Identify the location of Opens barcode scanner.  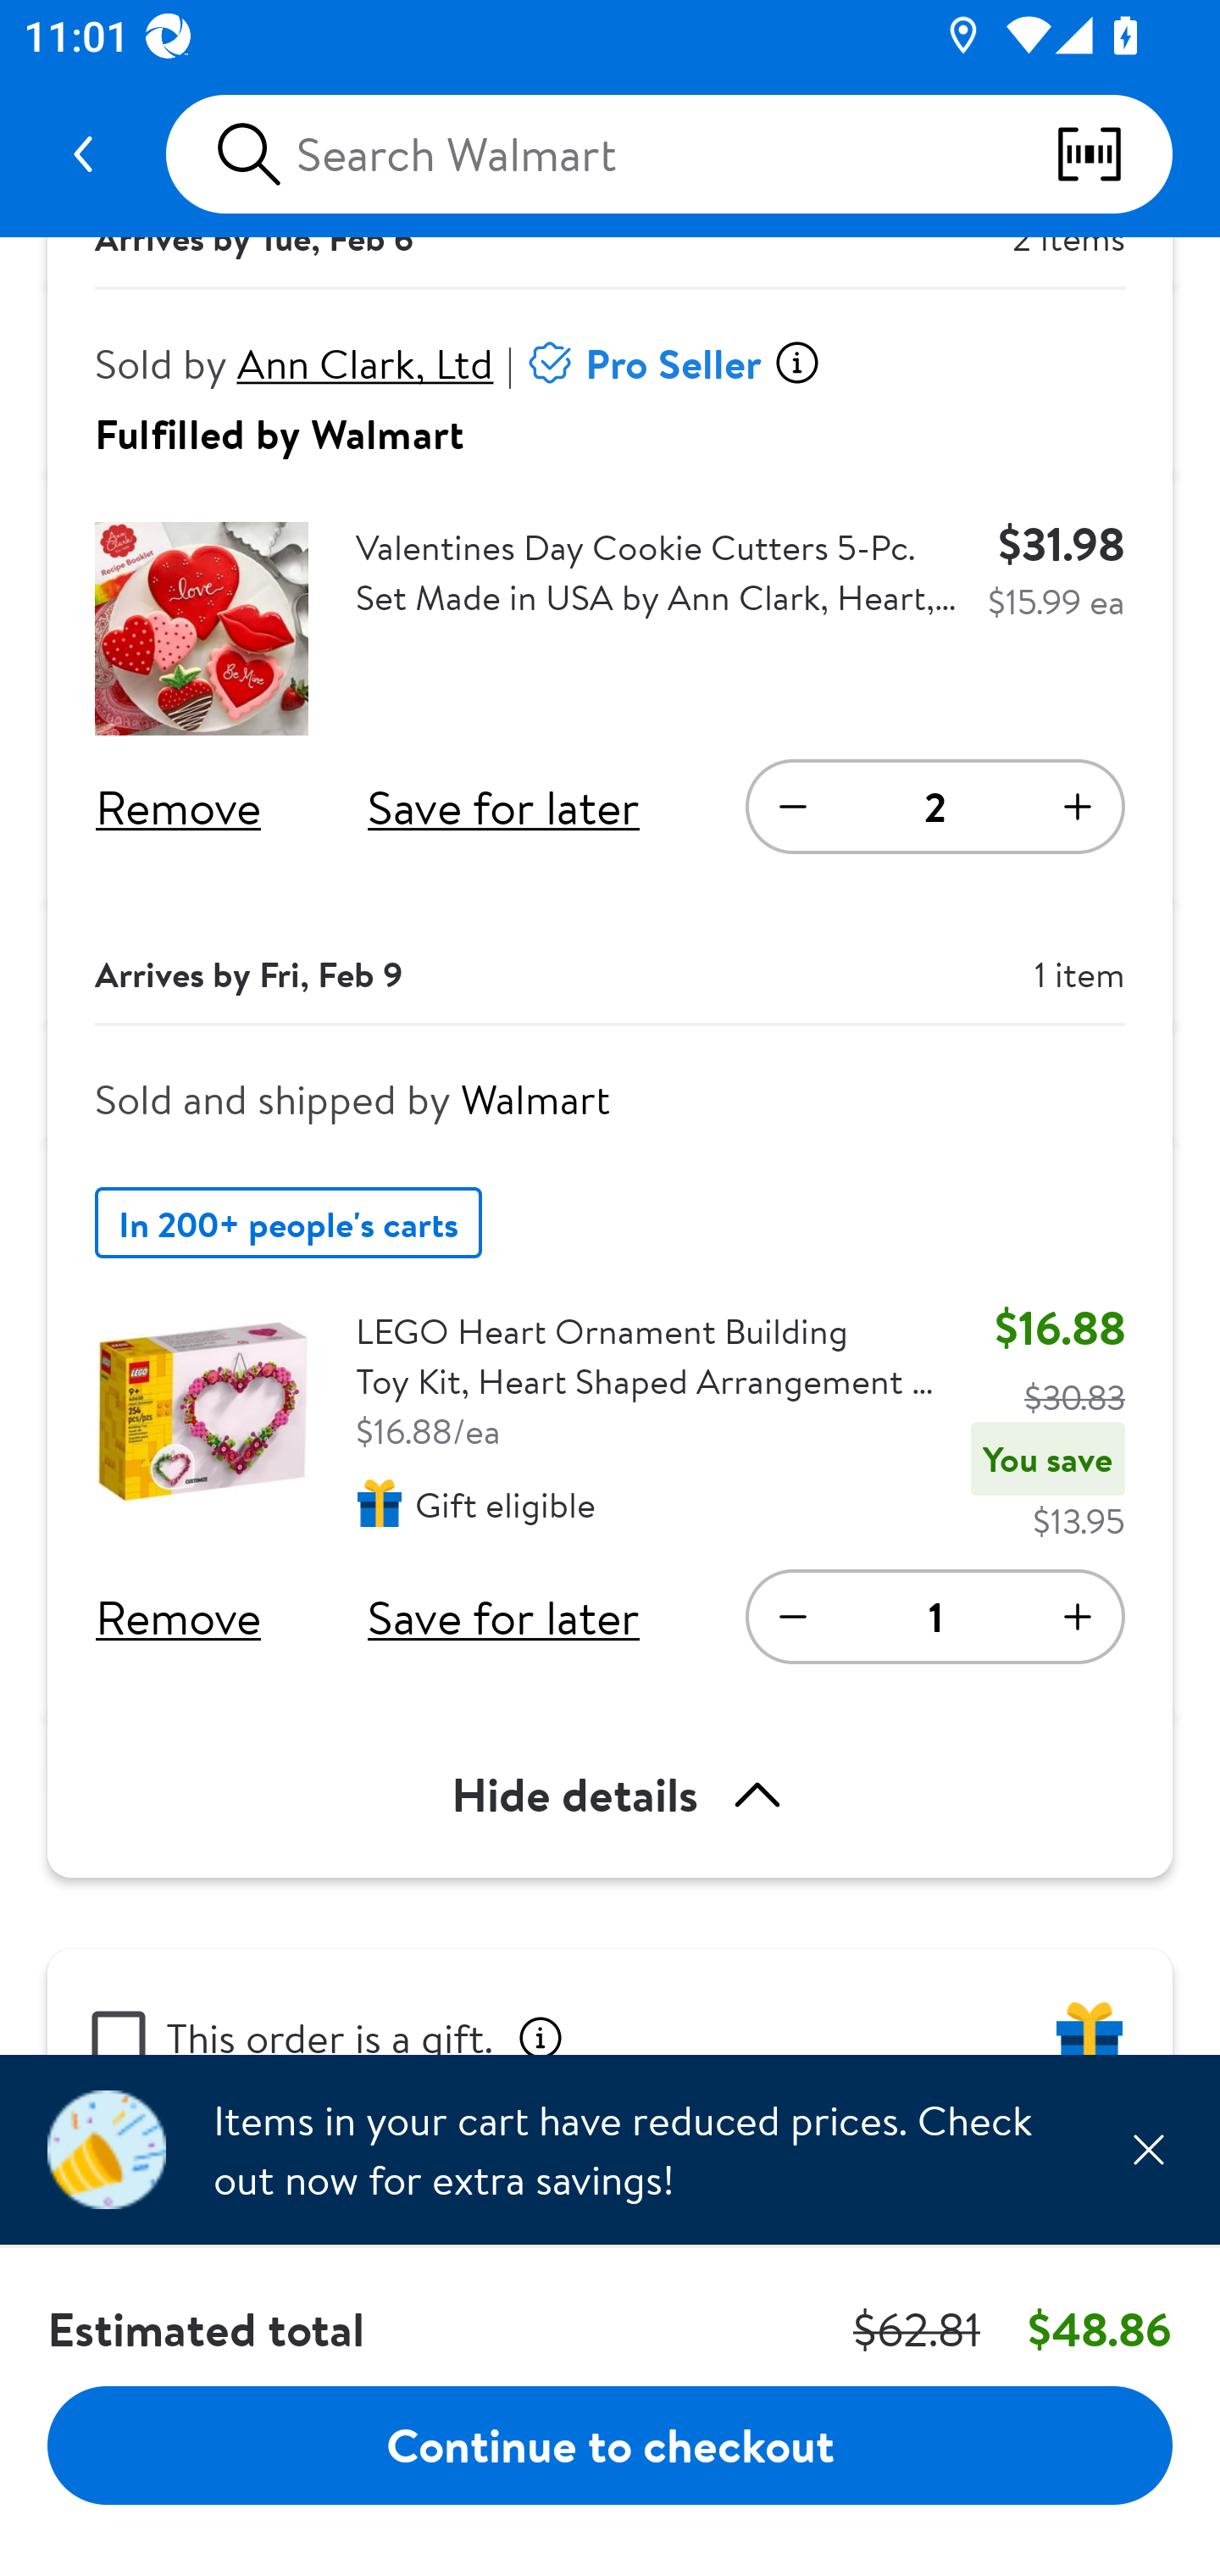
(1113, 154).